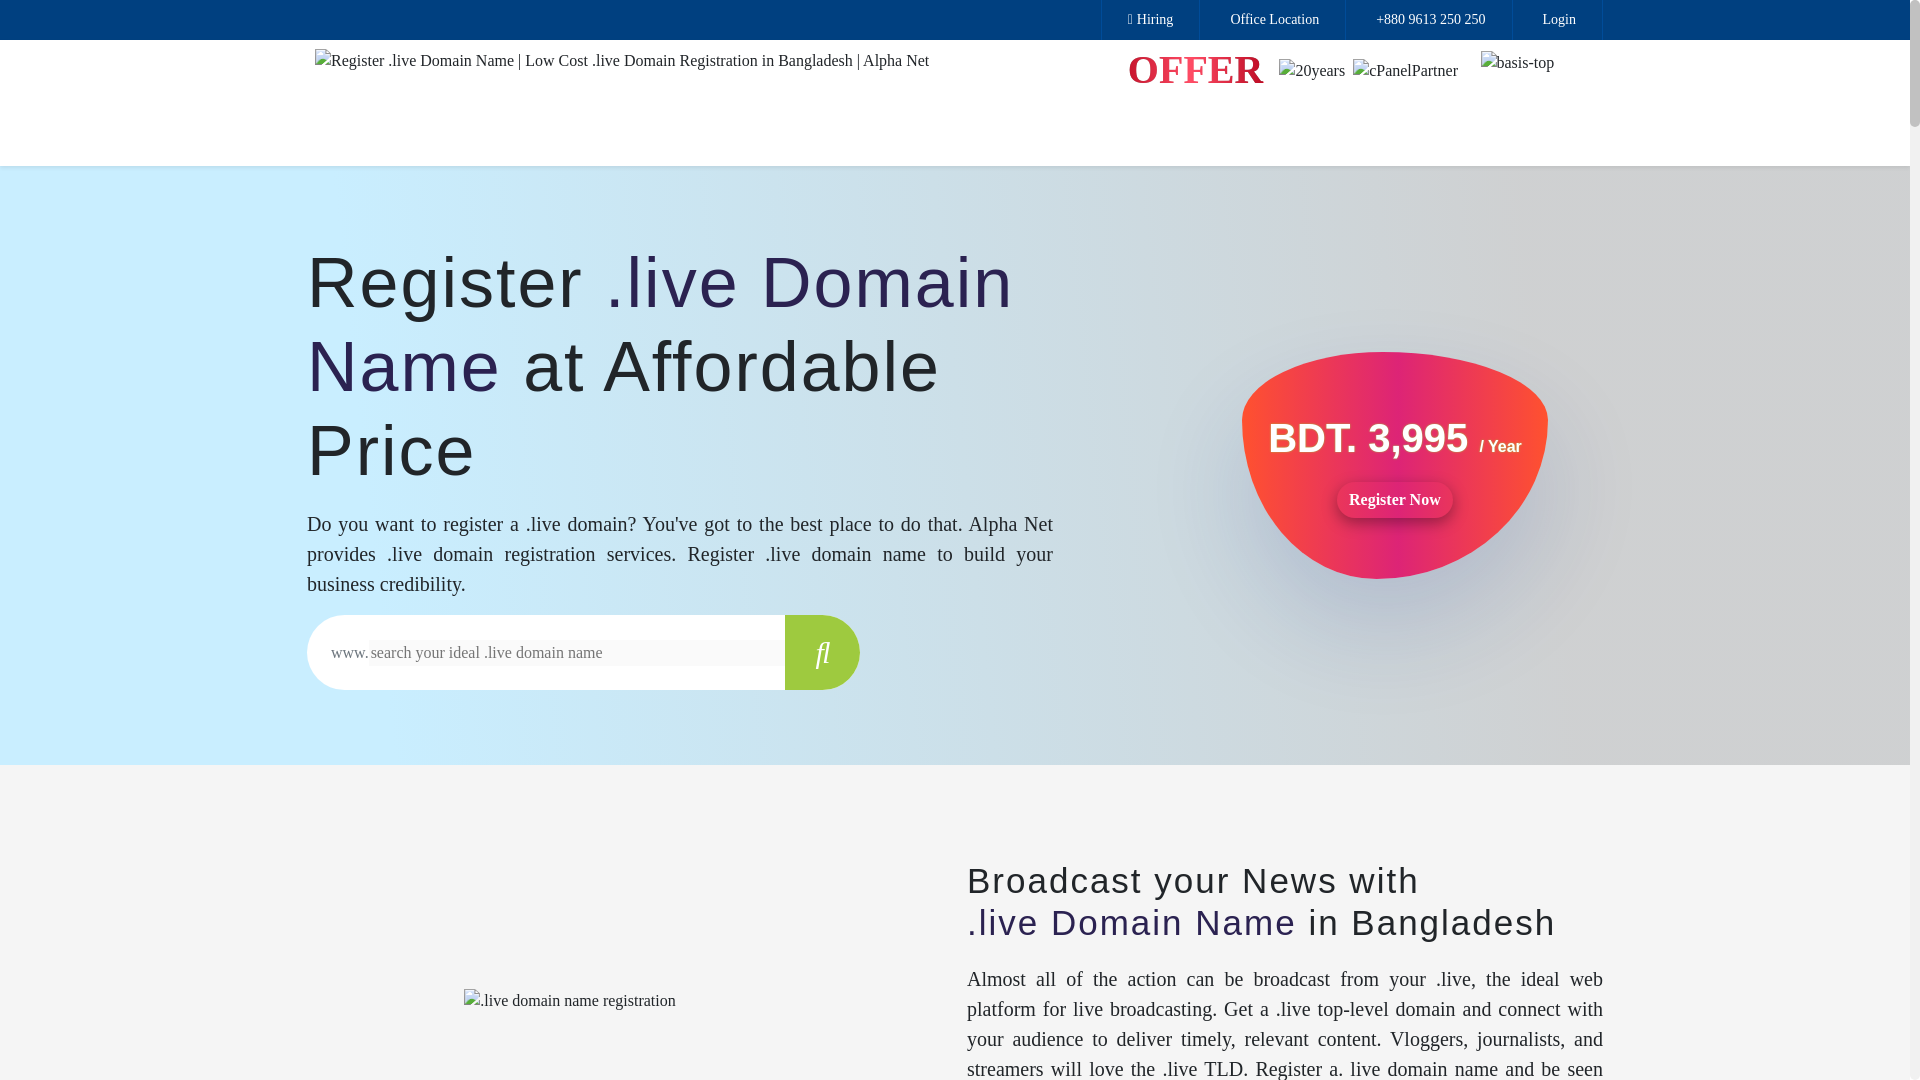 The width and height of the screenshot is (1920, 1080). I want to click on Login, so click(1556, 20).